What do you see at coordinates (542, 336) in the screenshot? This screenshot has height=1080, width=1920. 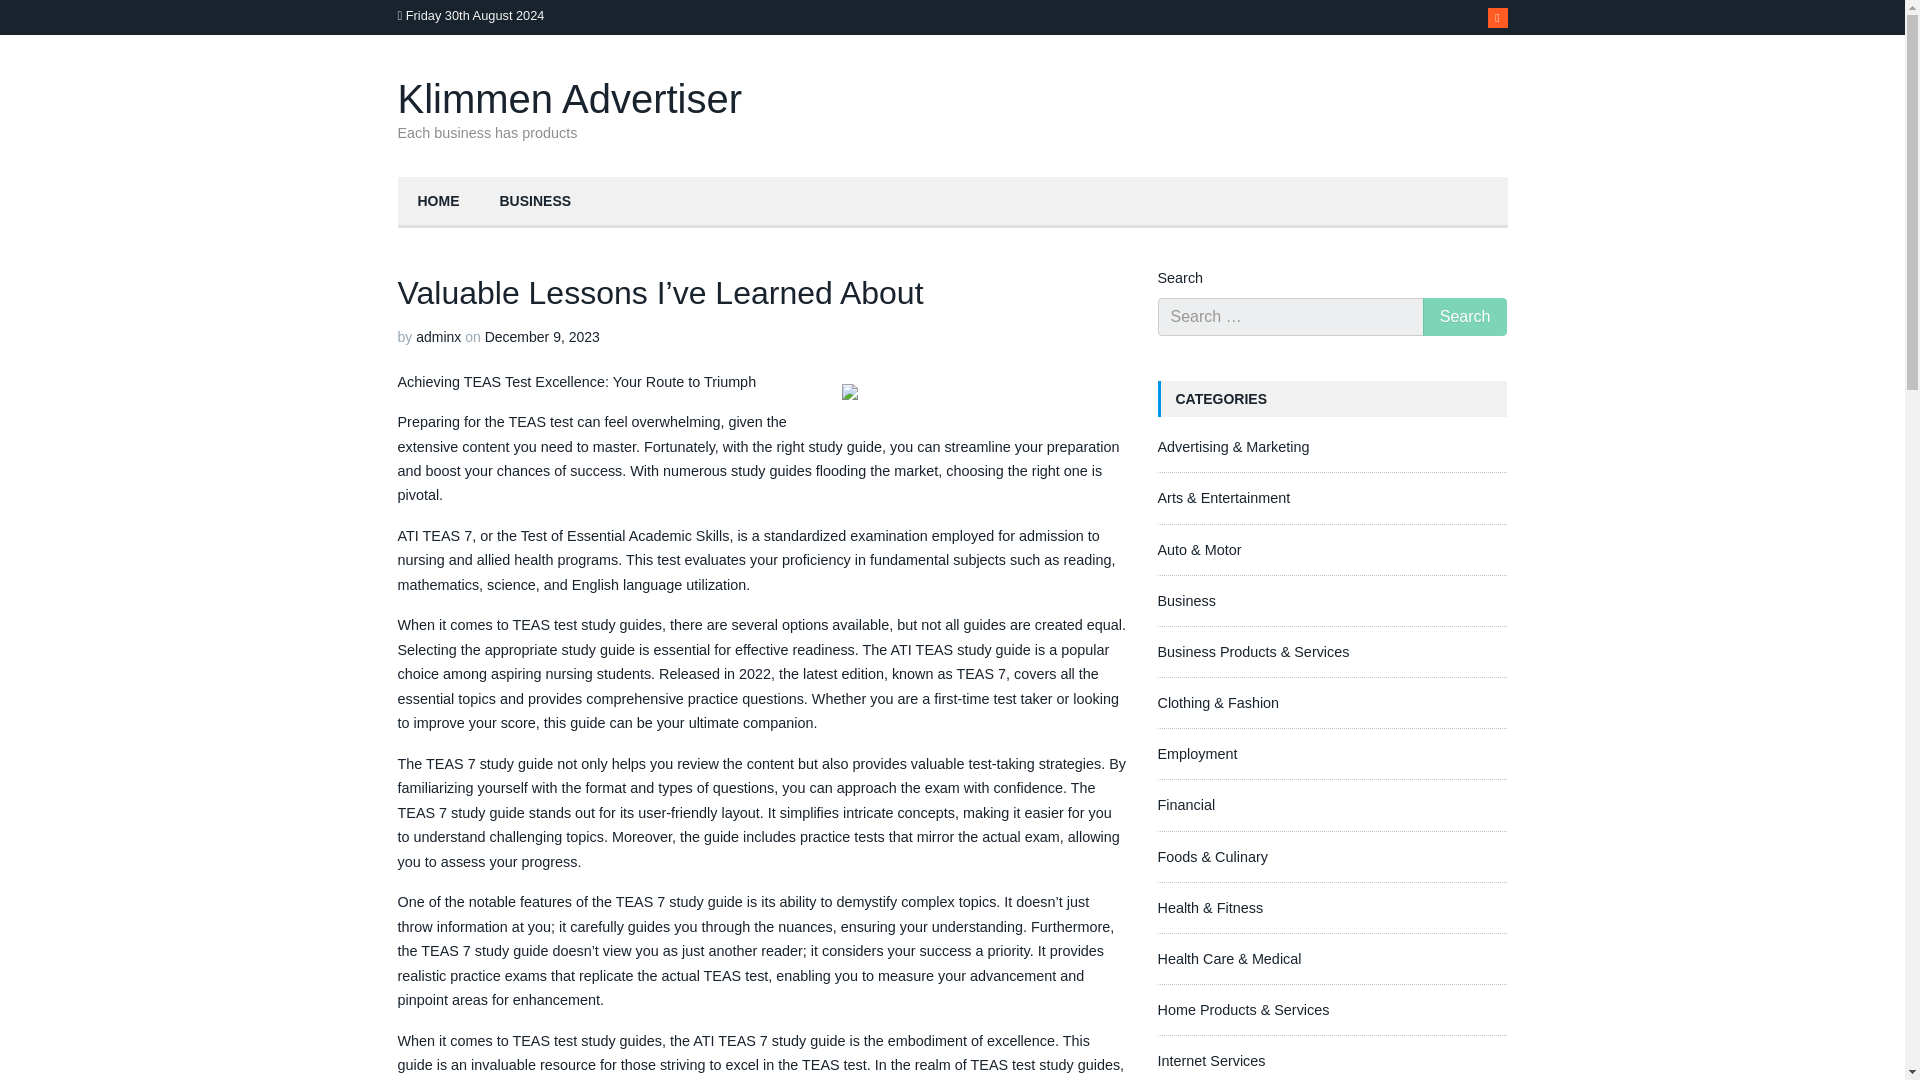 I see `December 9, 2023` at bounding box center [542, 336].